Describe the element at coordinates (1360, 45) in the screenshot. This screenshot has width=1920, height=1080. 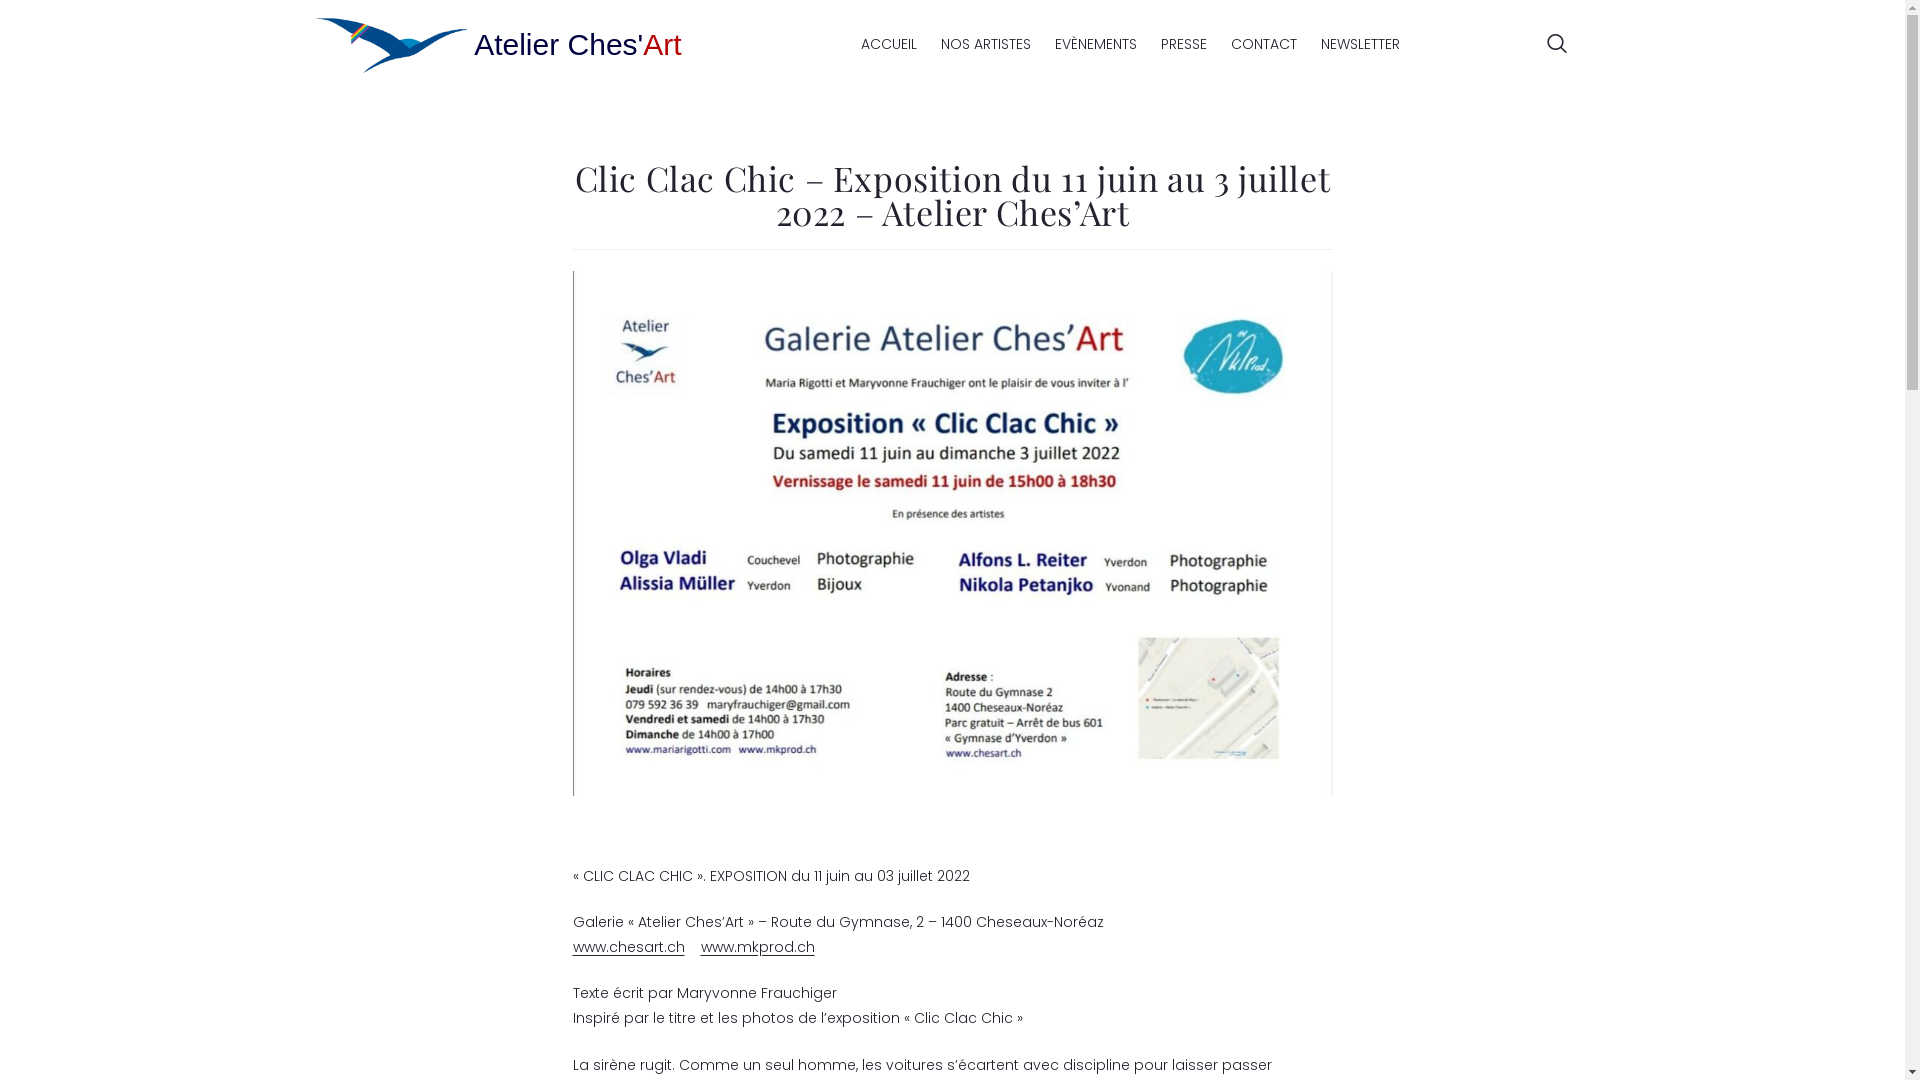
I see `NEWSLETTER` at that location.